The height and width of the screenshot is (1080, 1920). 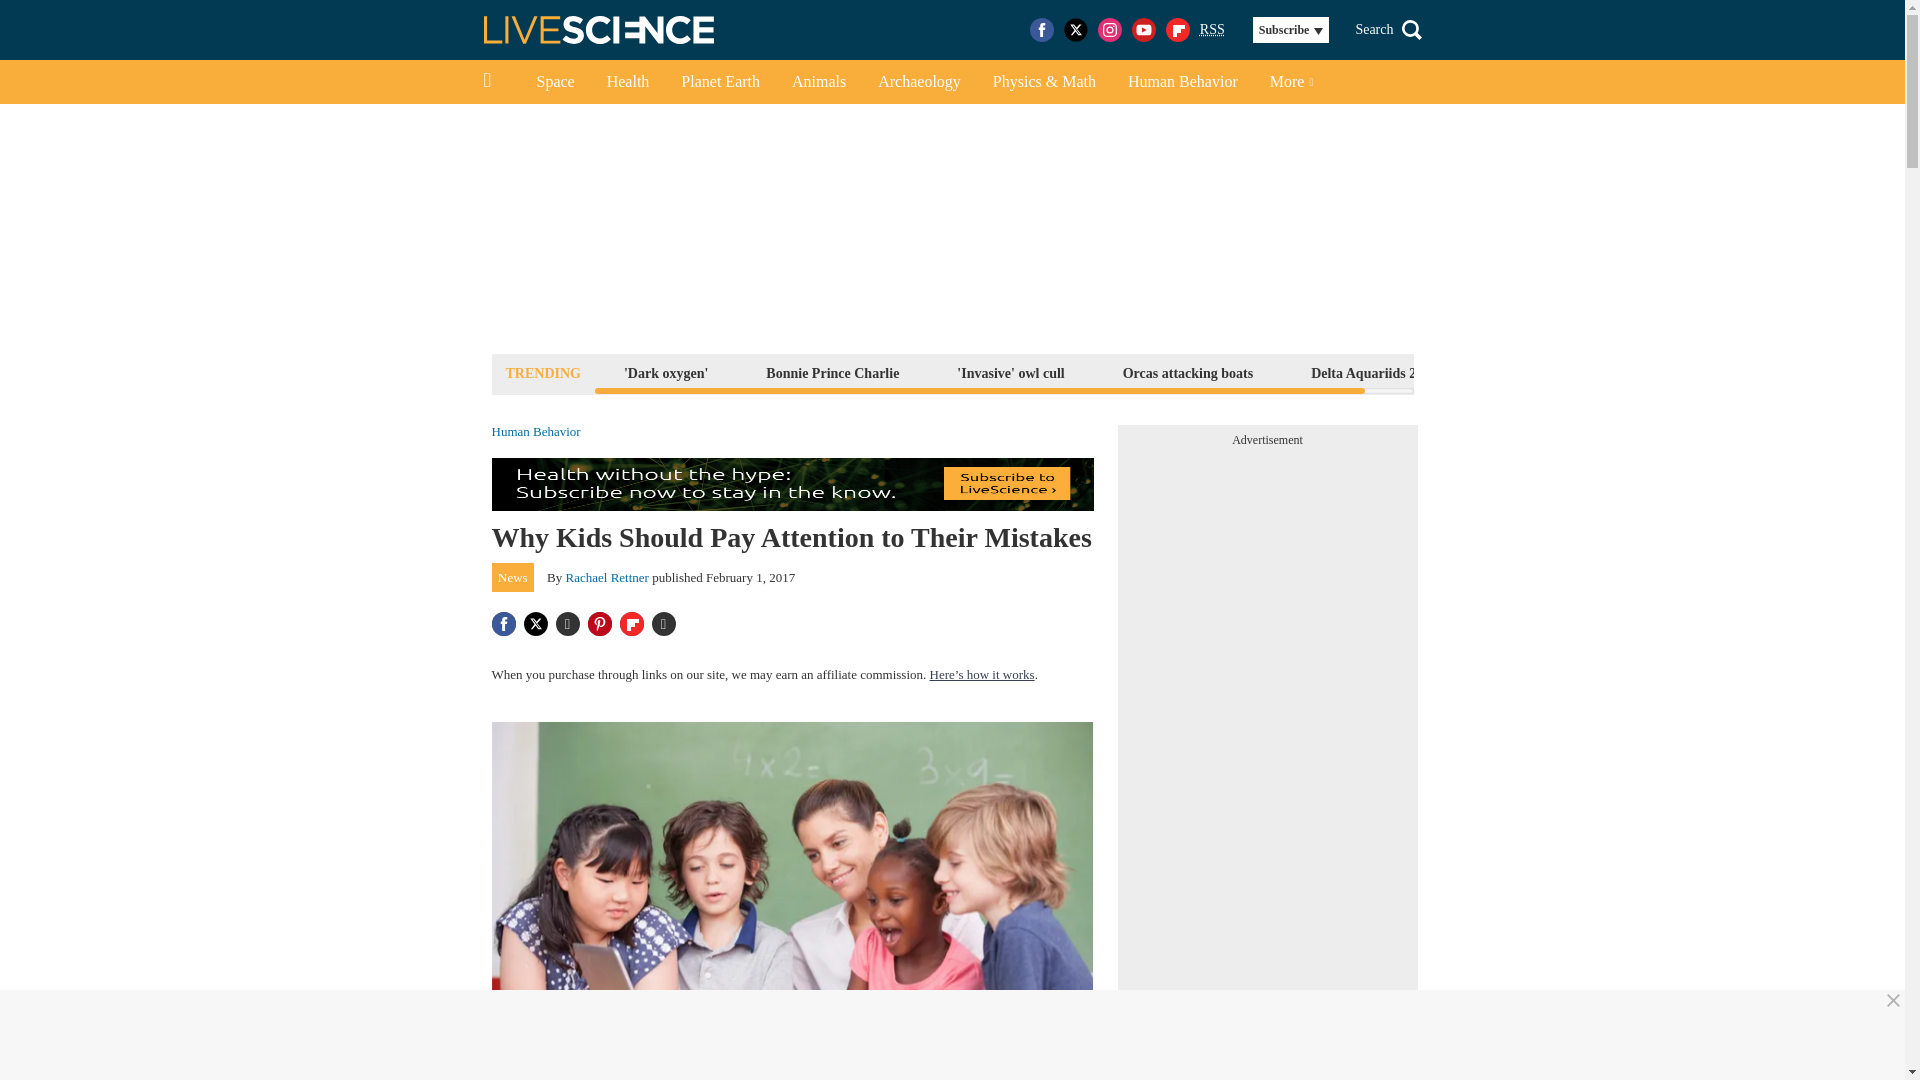 I want to click on Human Behavior, so click(x=536, y=432).